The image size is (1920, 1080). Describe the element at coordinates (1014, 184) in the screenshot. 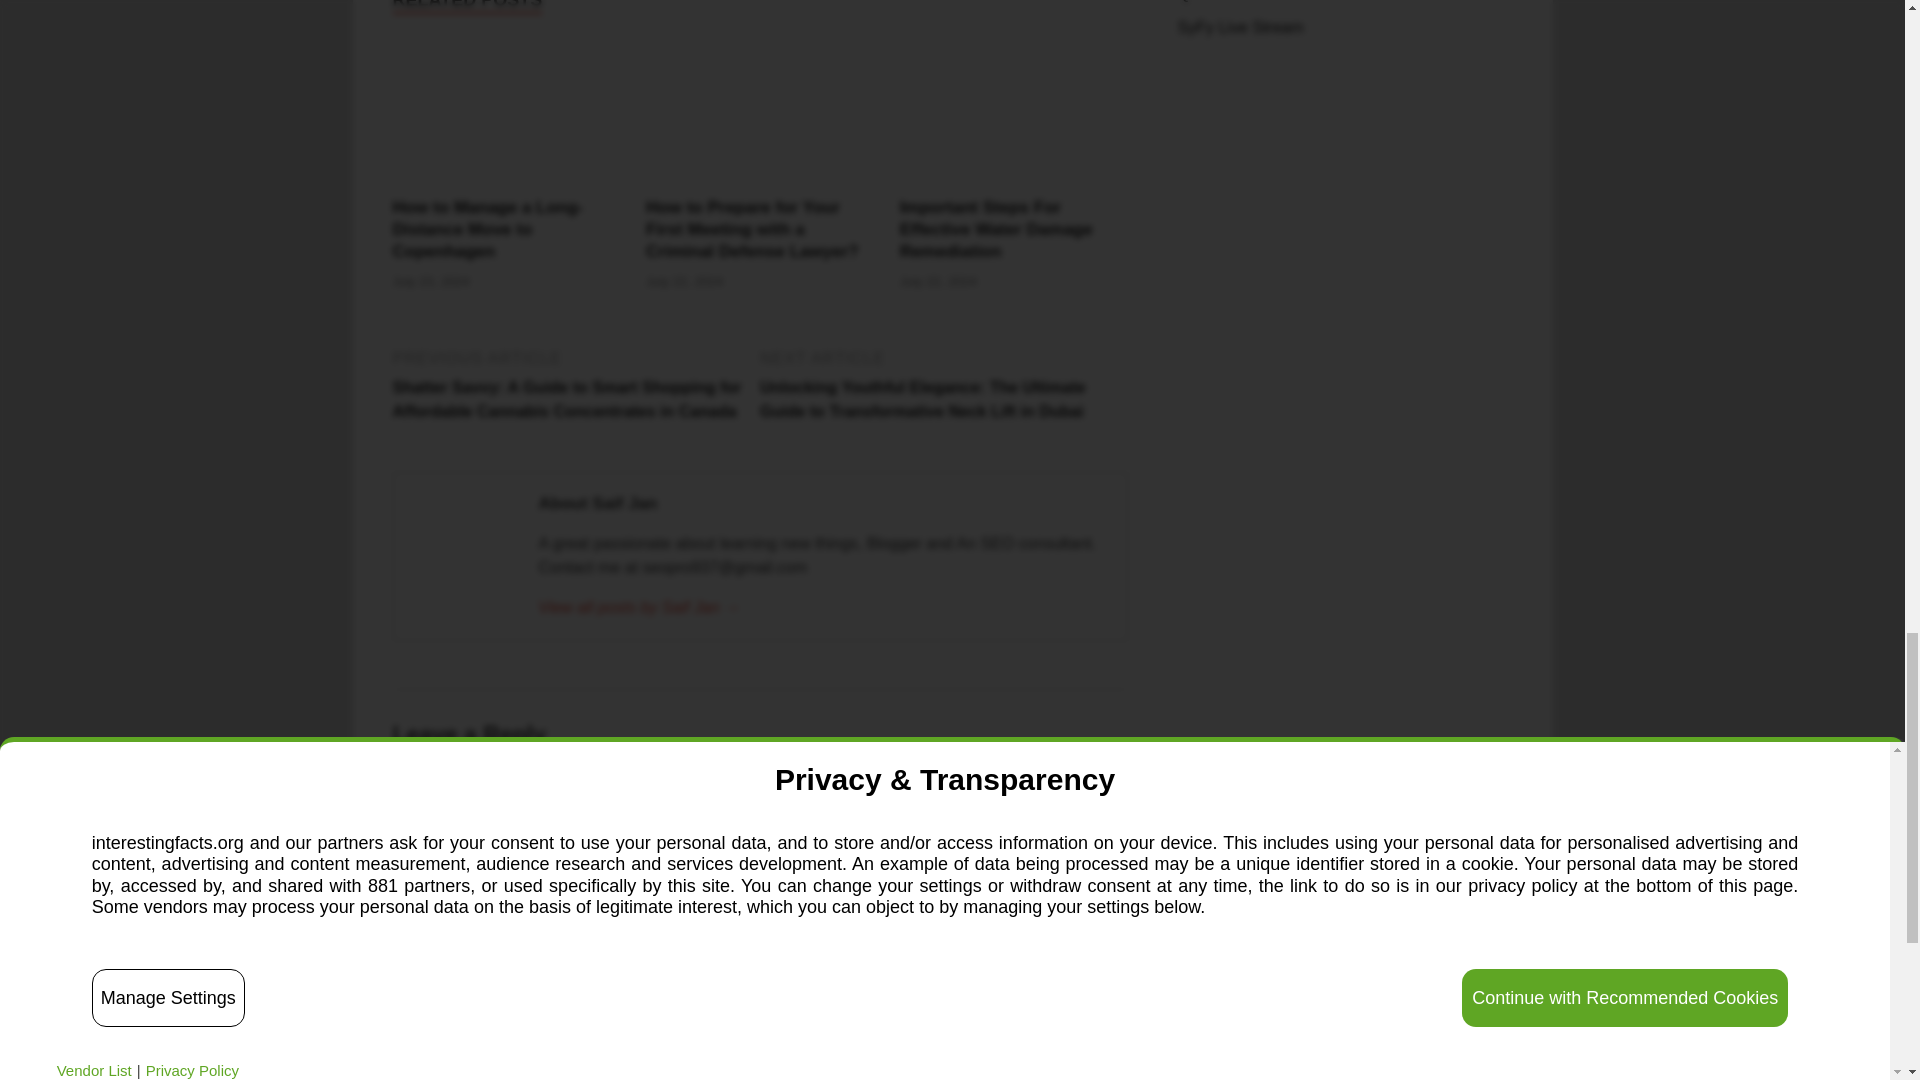

I see `Important Steps For Effective Water Damage Remediation` at that location.